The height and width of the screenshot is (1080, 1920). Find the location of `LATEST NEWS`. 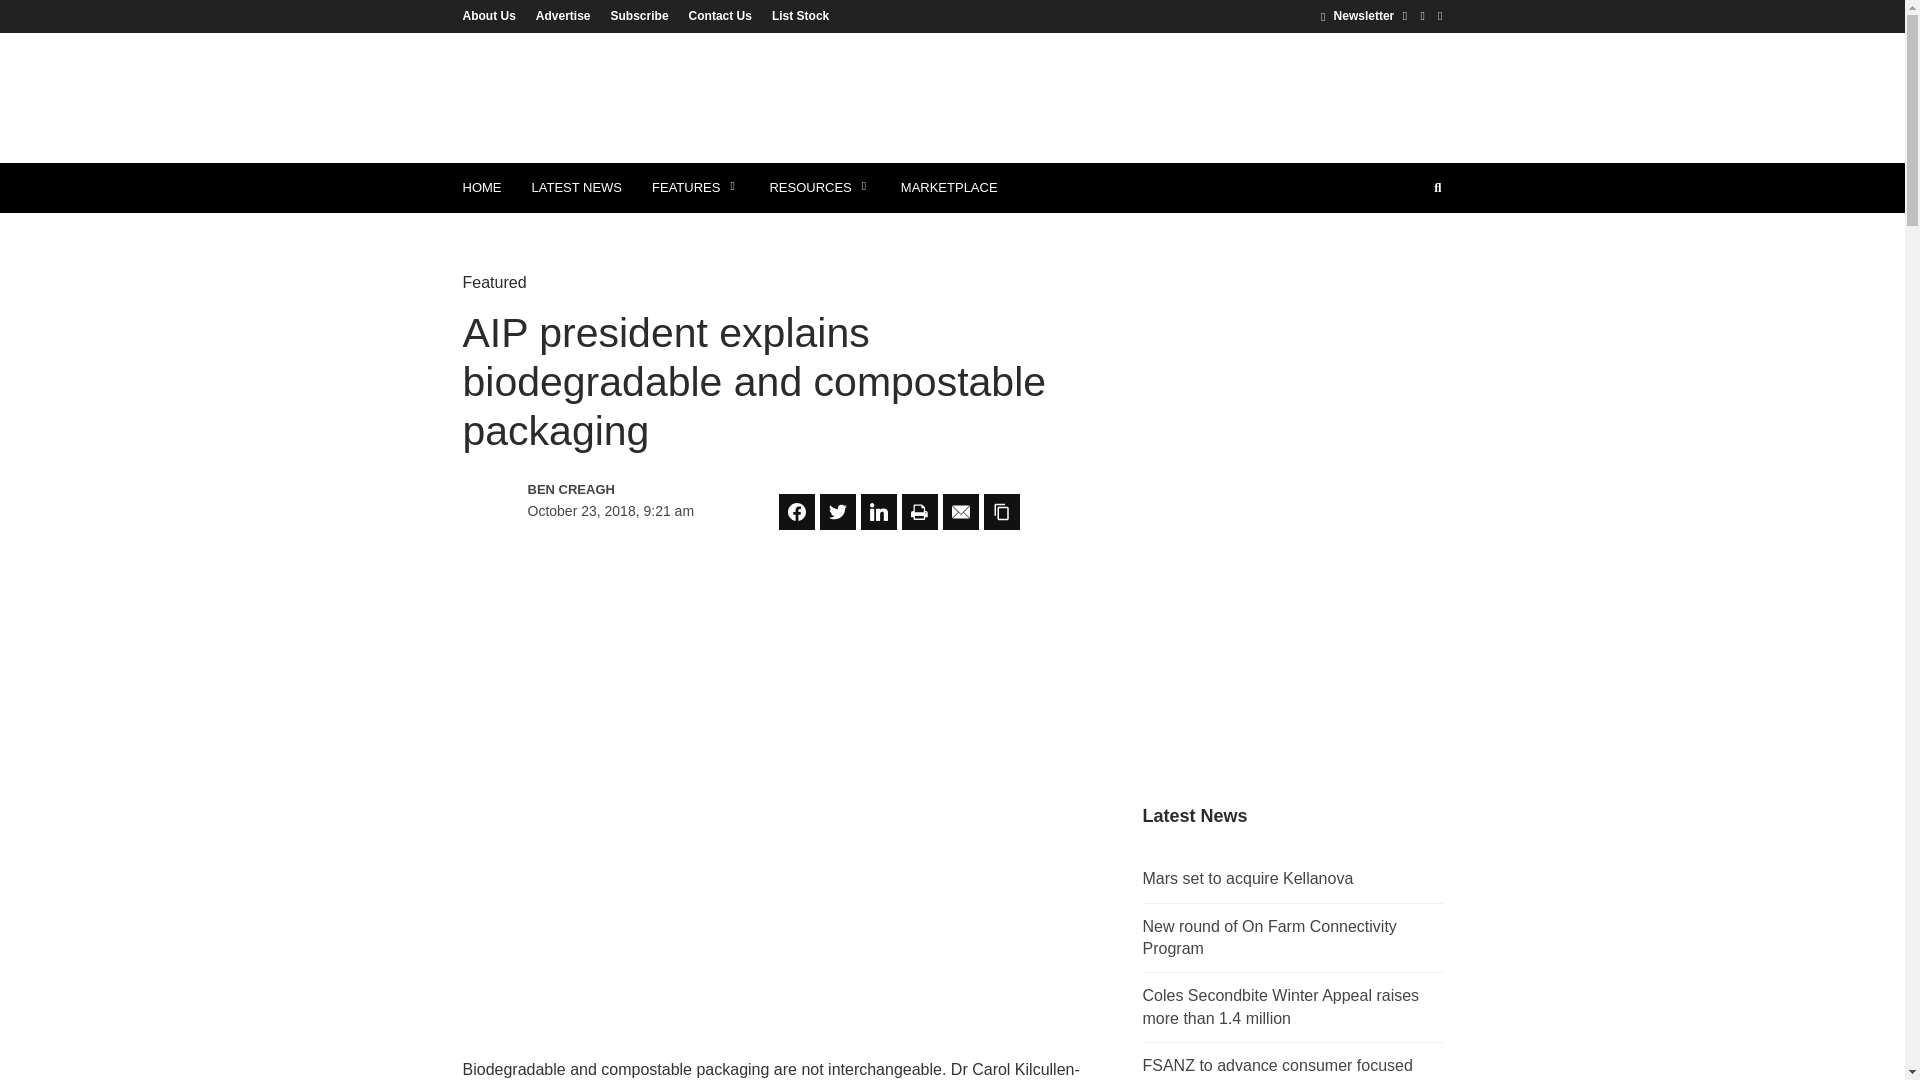

LATEST NEWS is located at coordinates (576, 188).